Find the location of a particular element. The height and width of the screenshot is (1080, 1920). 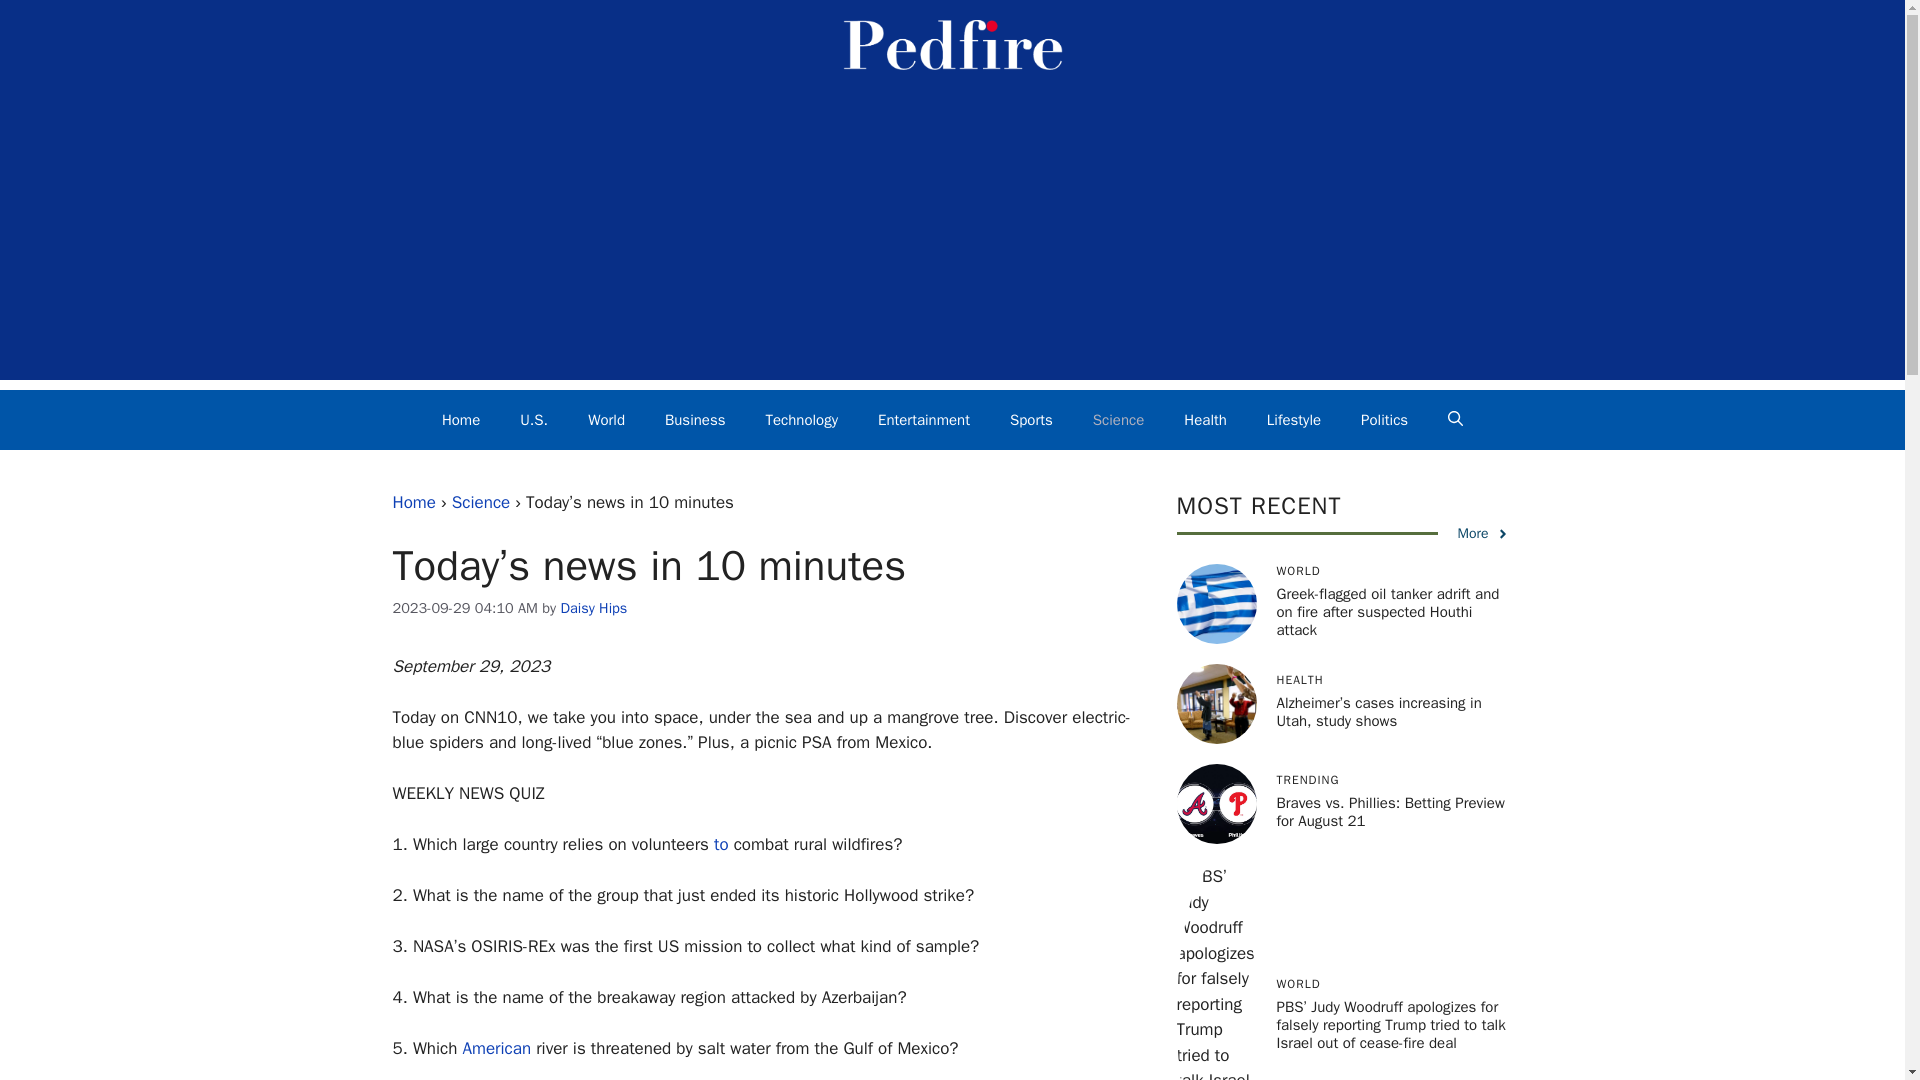

Home is located at coordinates (413, 502).